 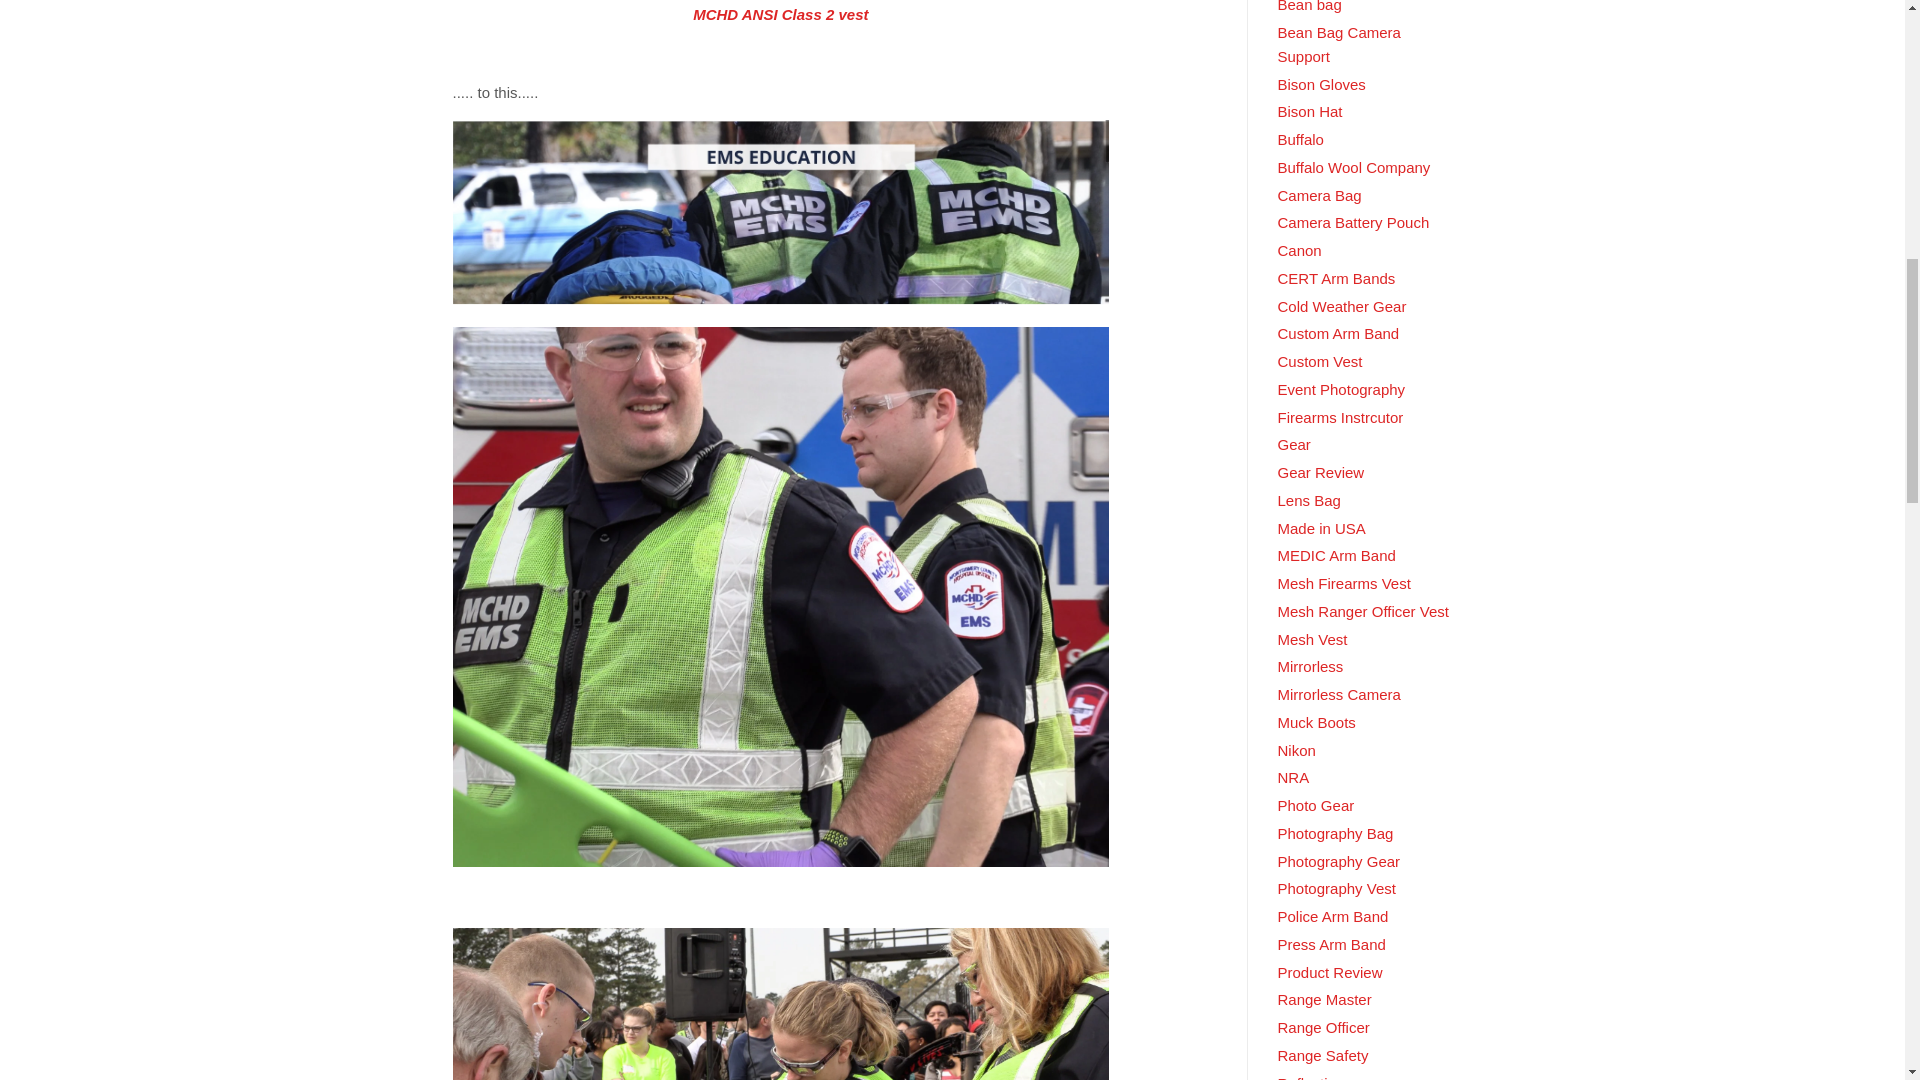 I want to click on Show articles tagged Bean bag, so click(x=1310, y=6).